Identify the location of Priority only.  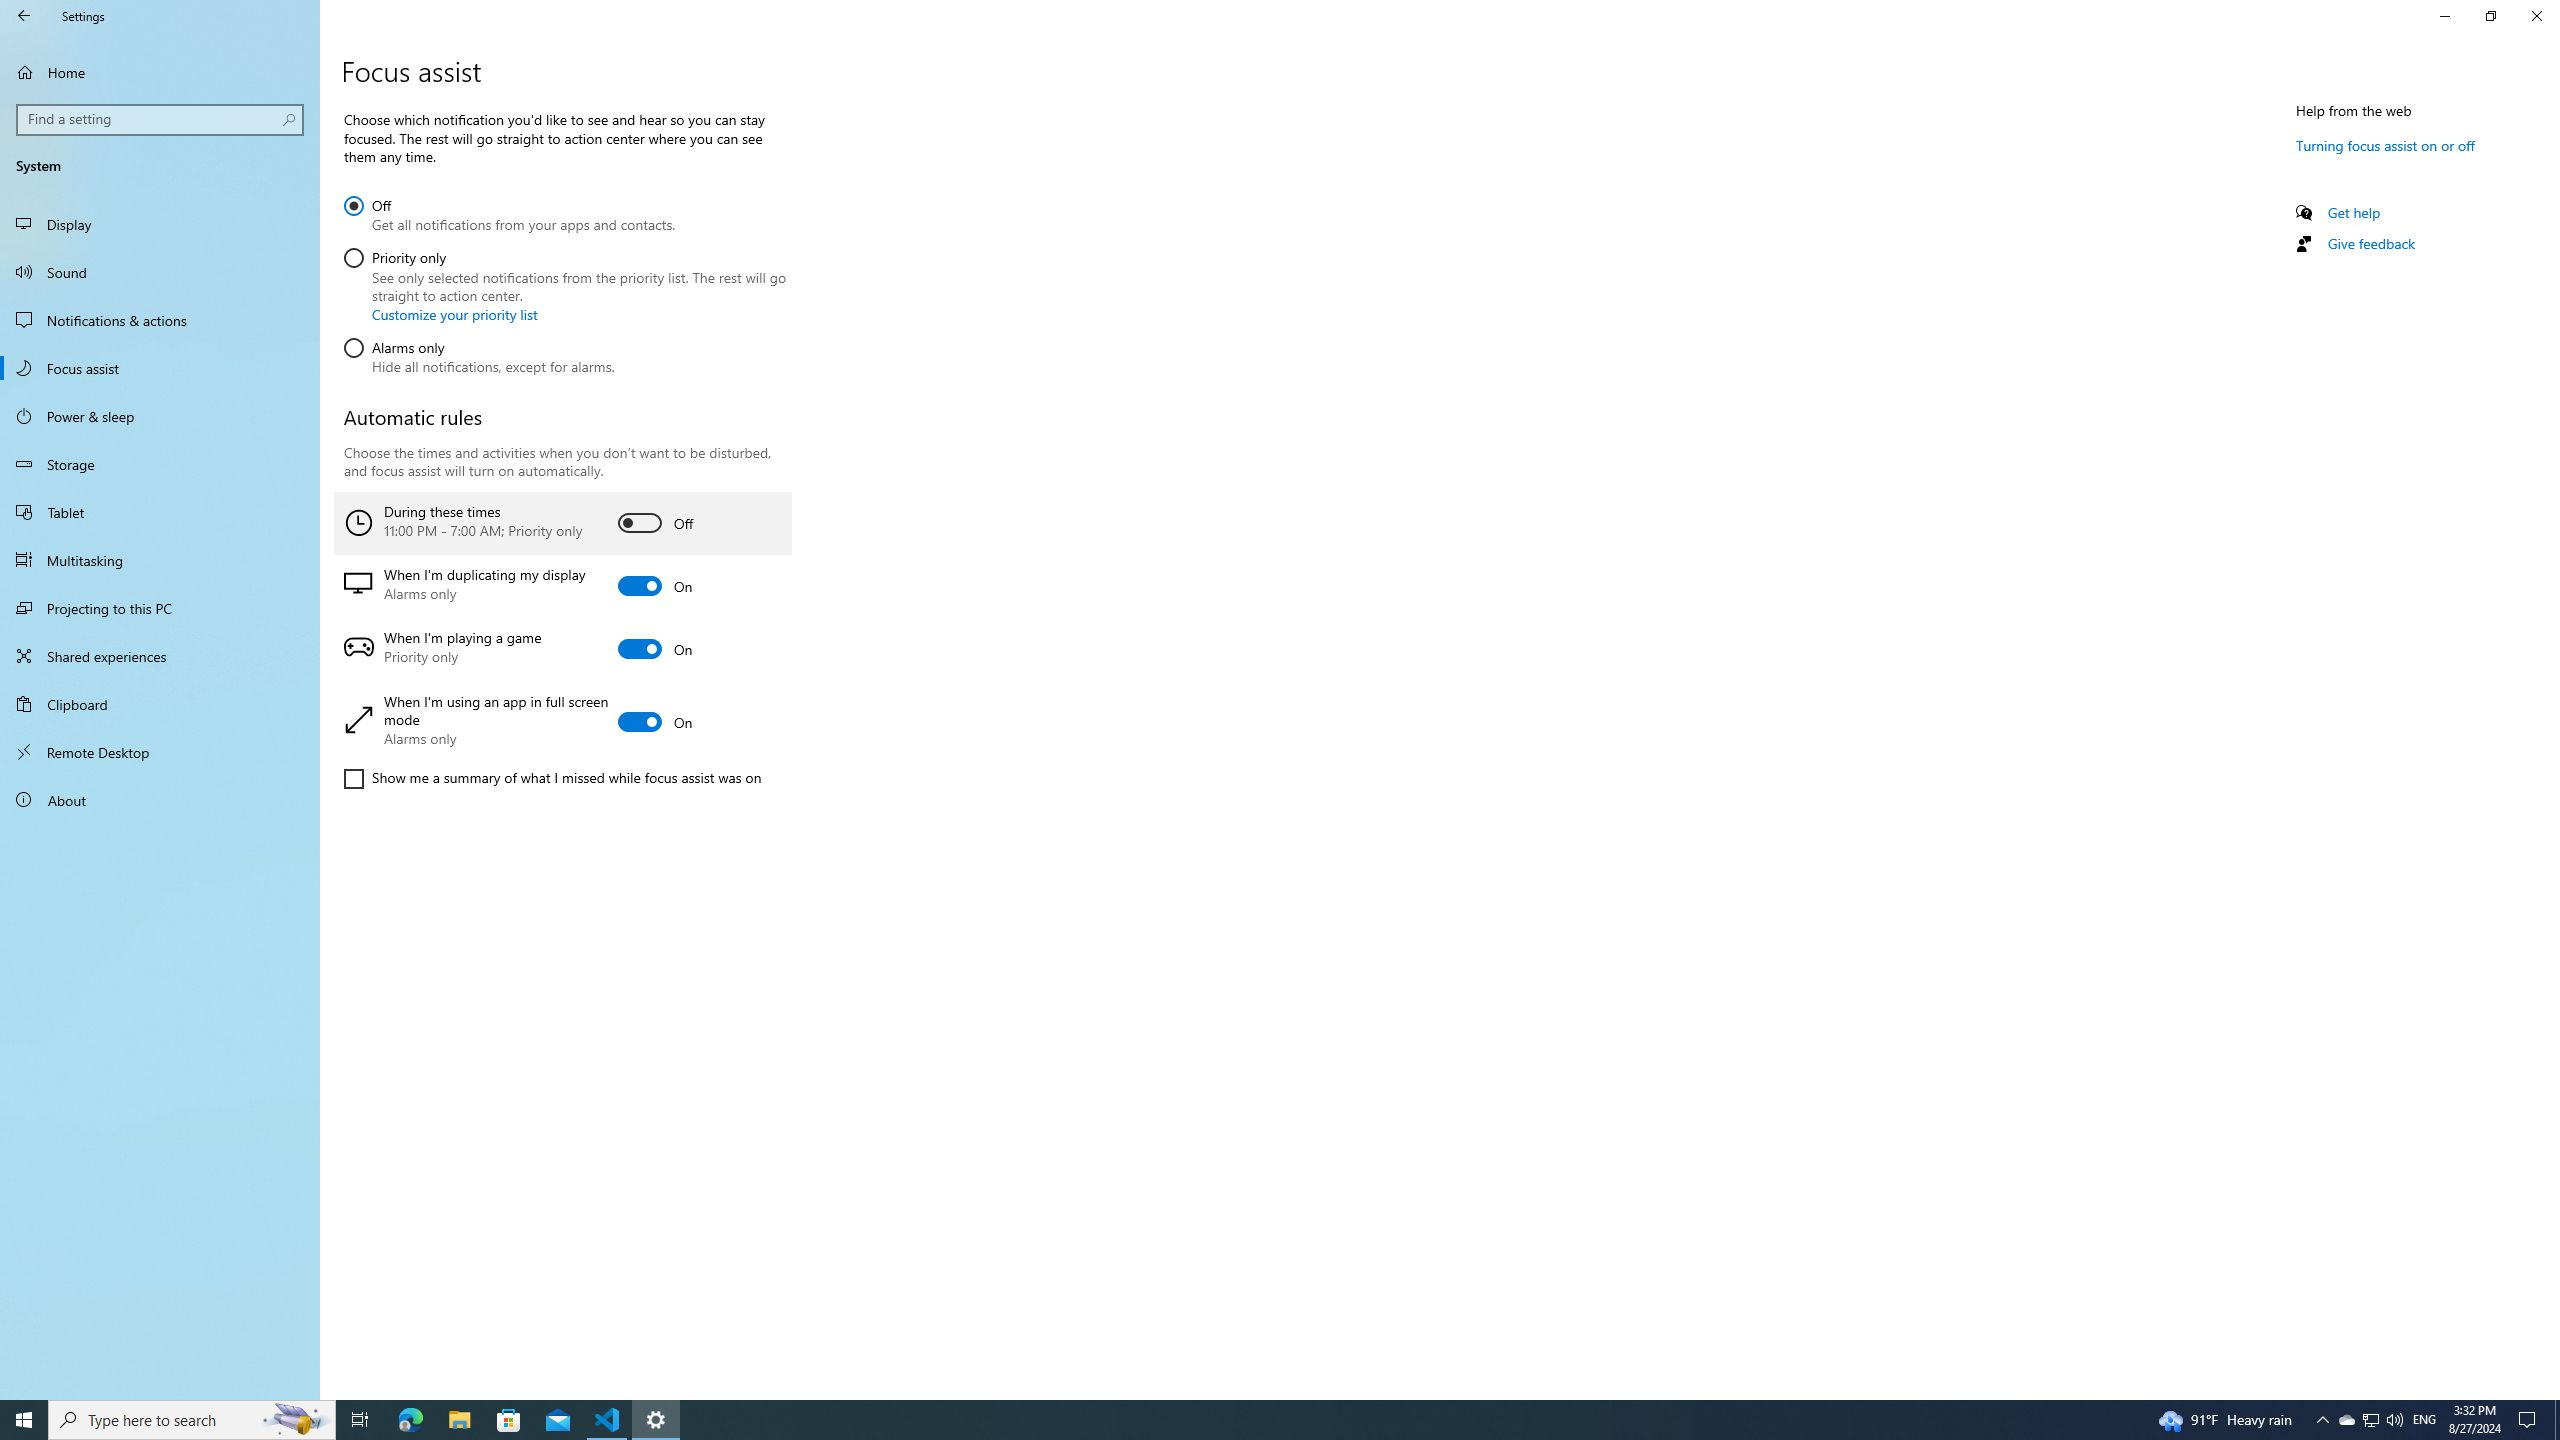
(160, 752).